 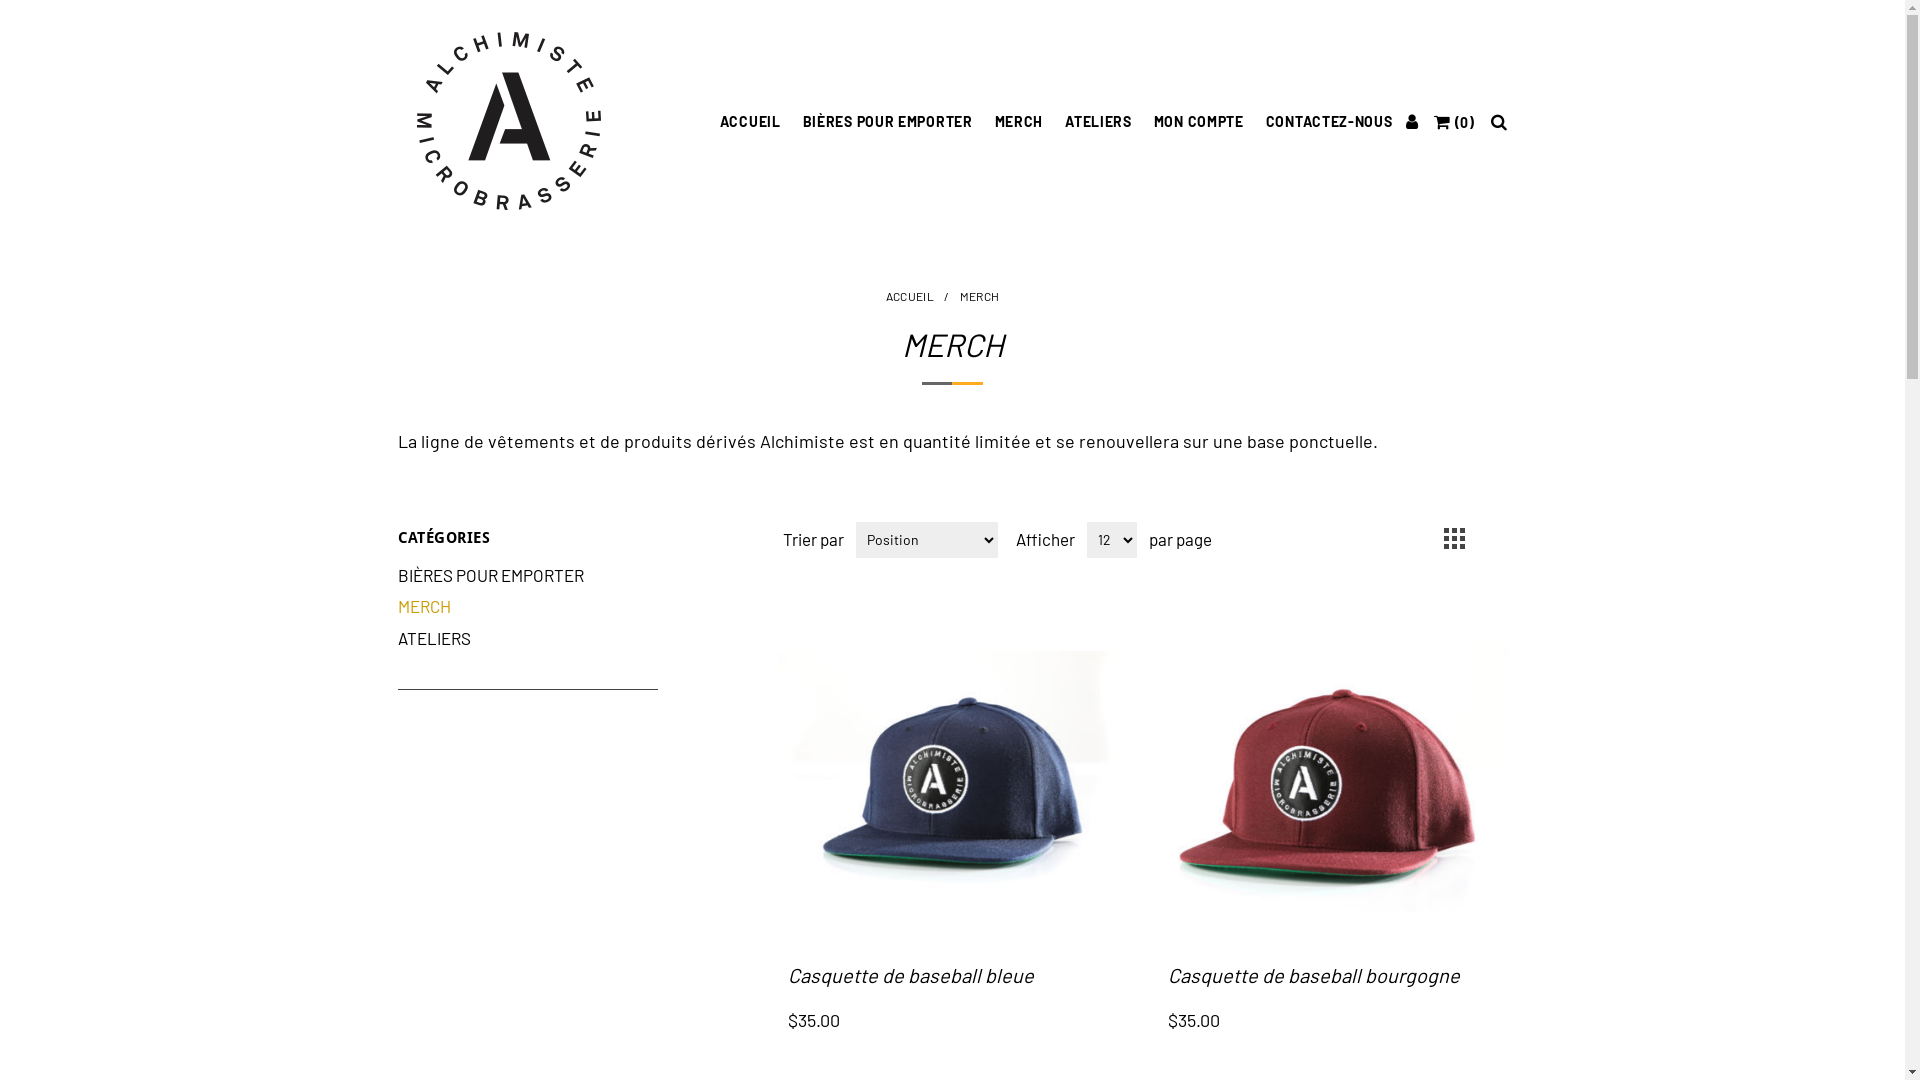 I want to click on (0), so click(x=1454, y=122).